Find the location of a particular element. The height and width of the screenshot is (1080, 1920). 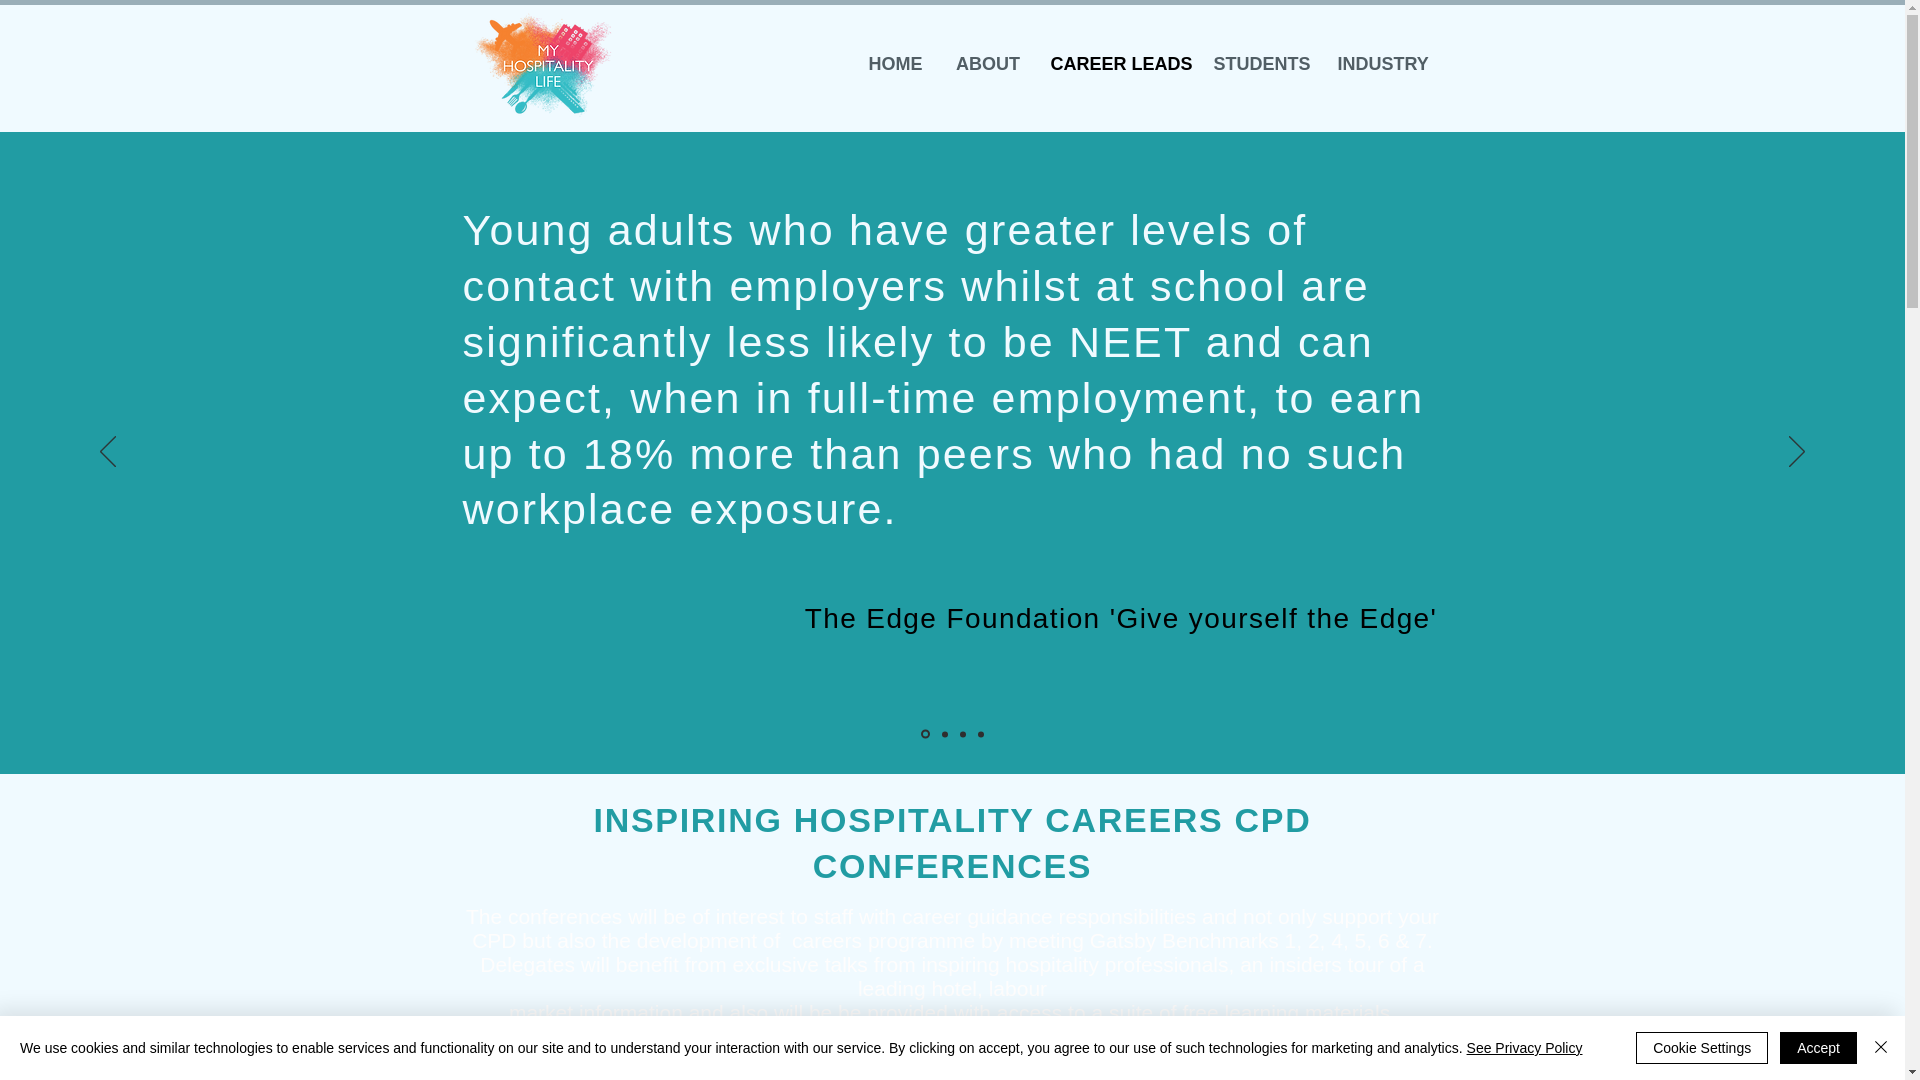

Accept is located at coordinates (1818, 1048).